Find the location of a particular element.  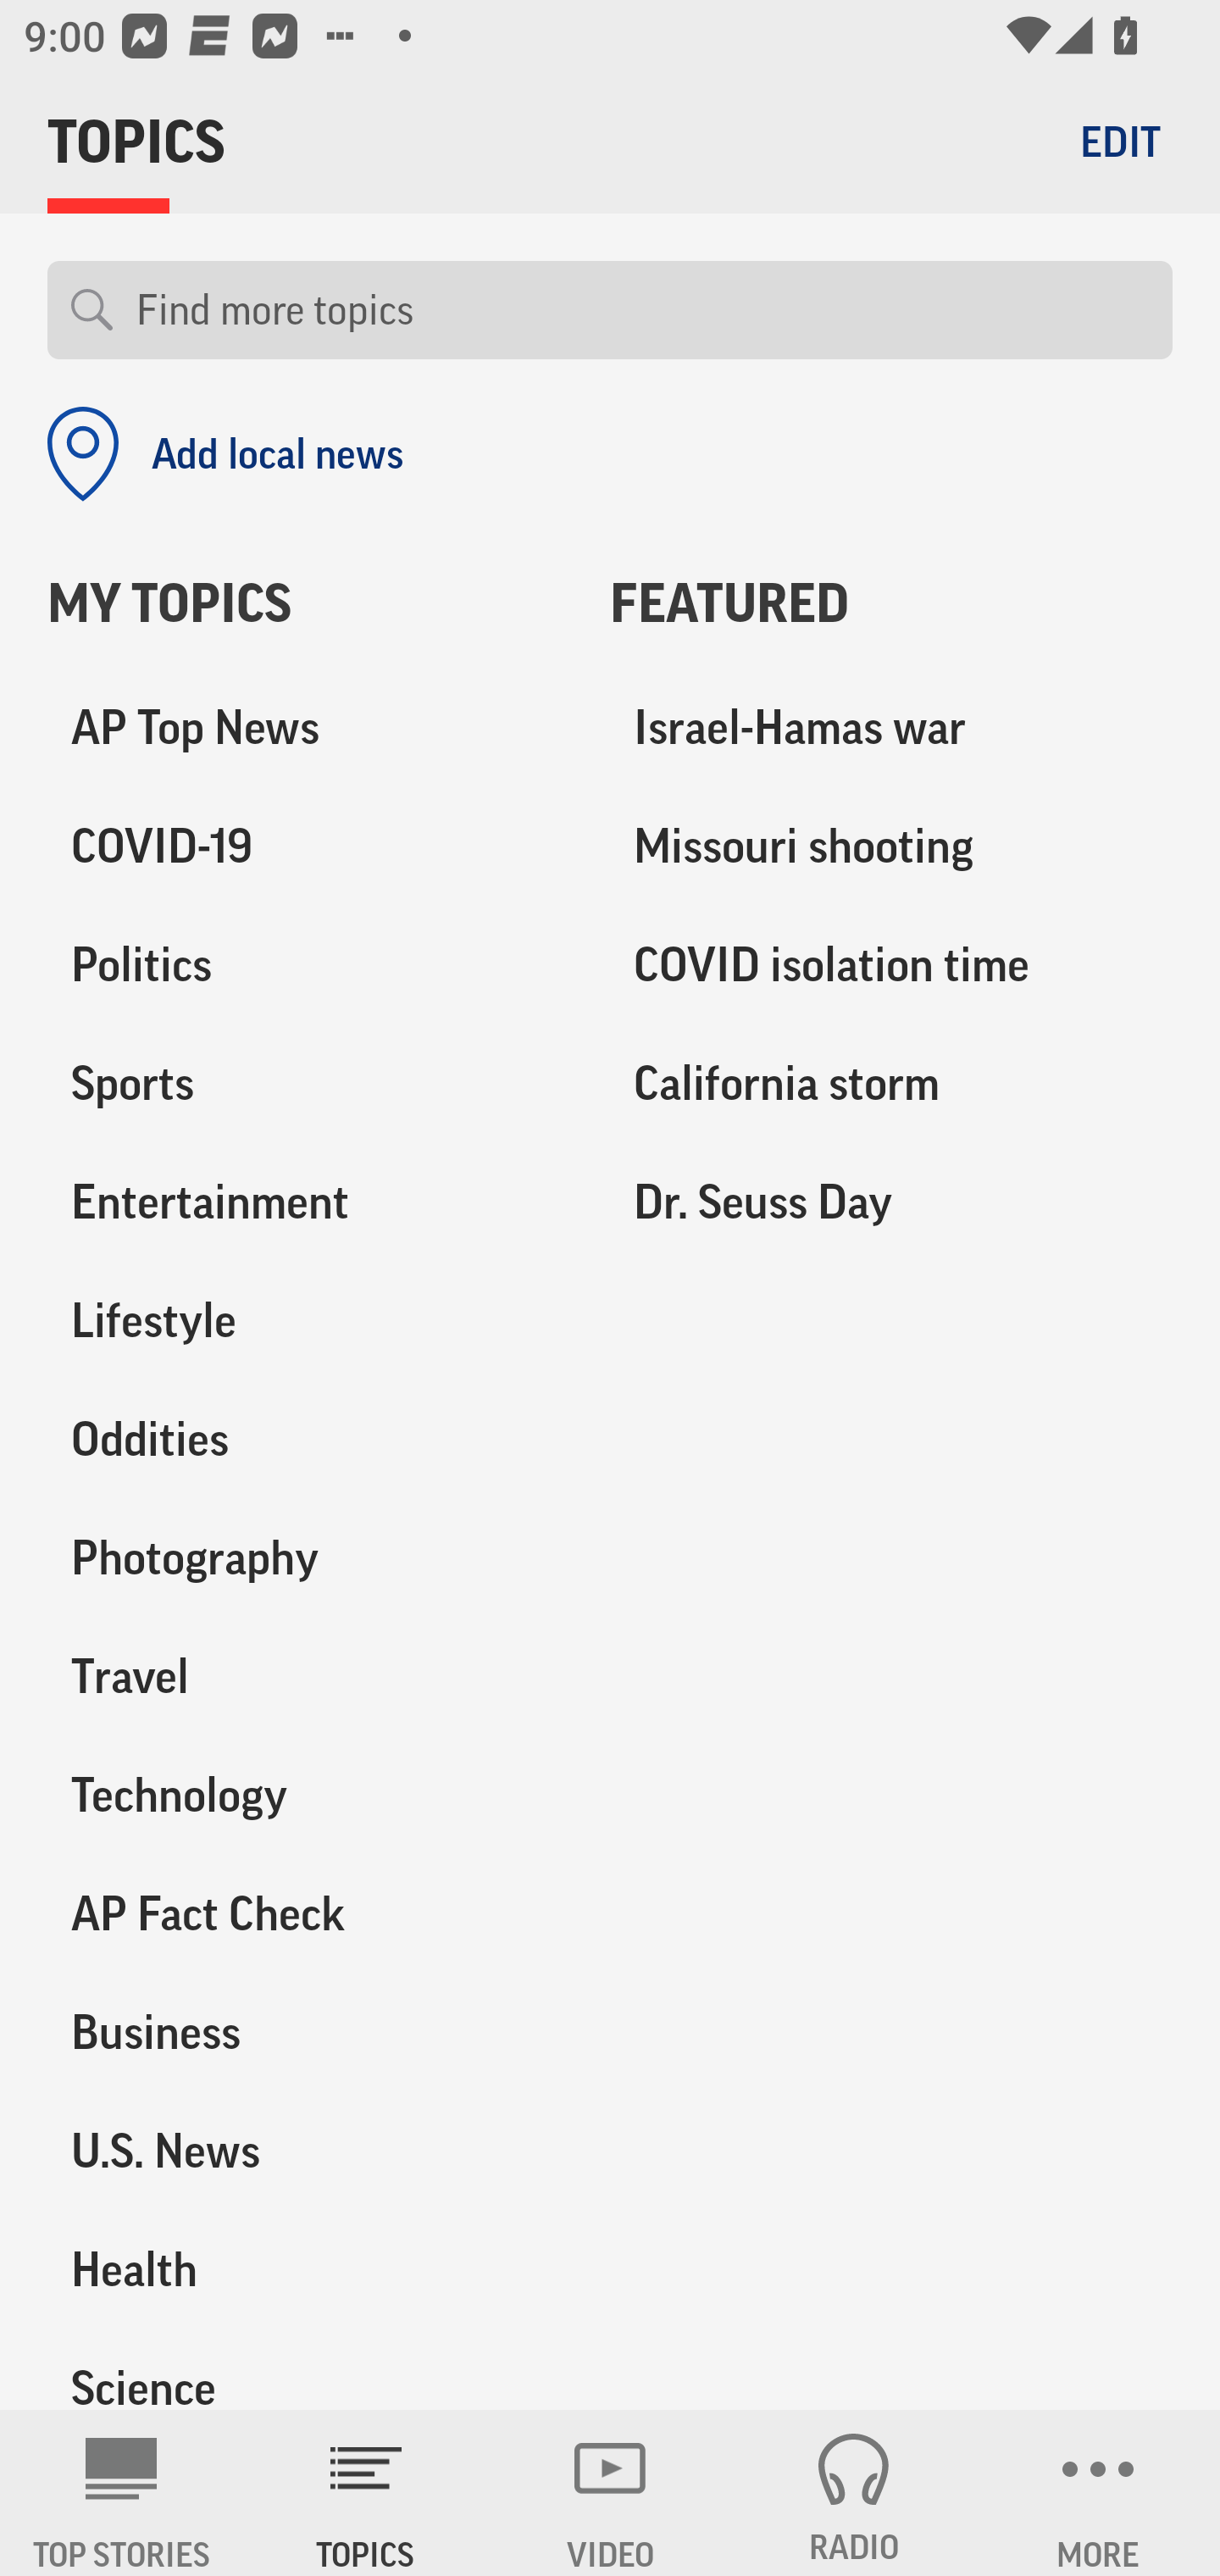

Science is located at coordinates (305, 2369).